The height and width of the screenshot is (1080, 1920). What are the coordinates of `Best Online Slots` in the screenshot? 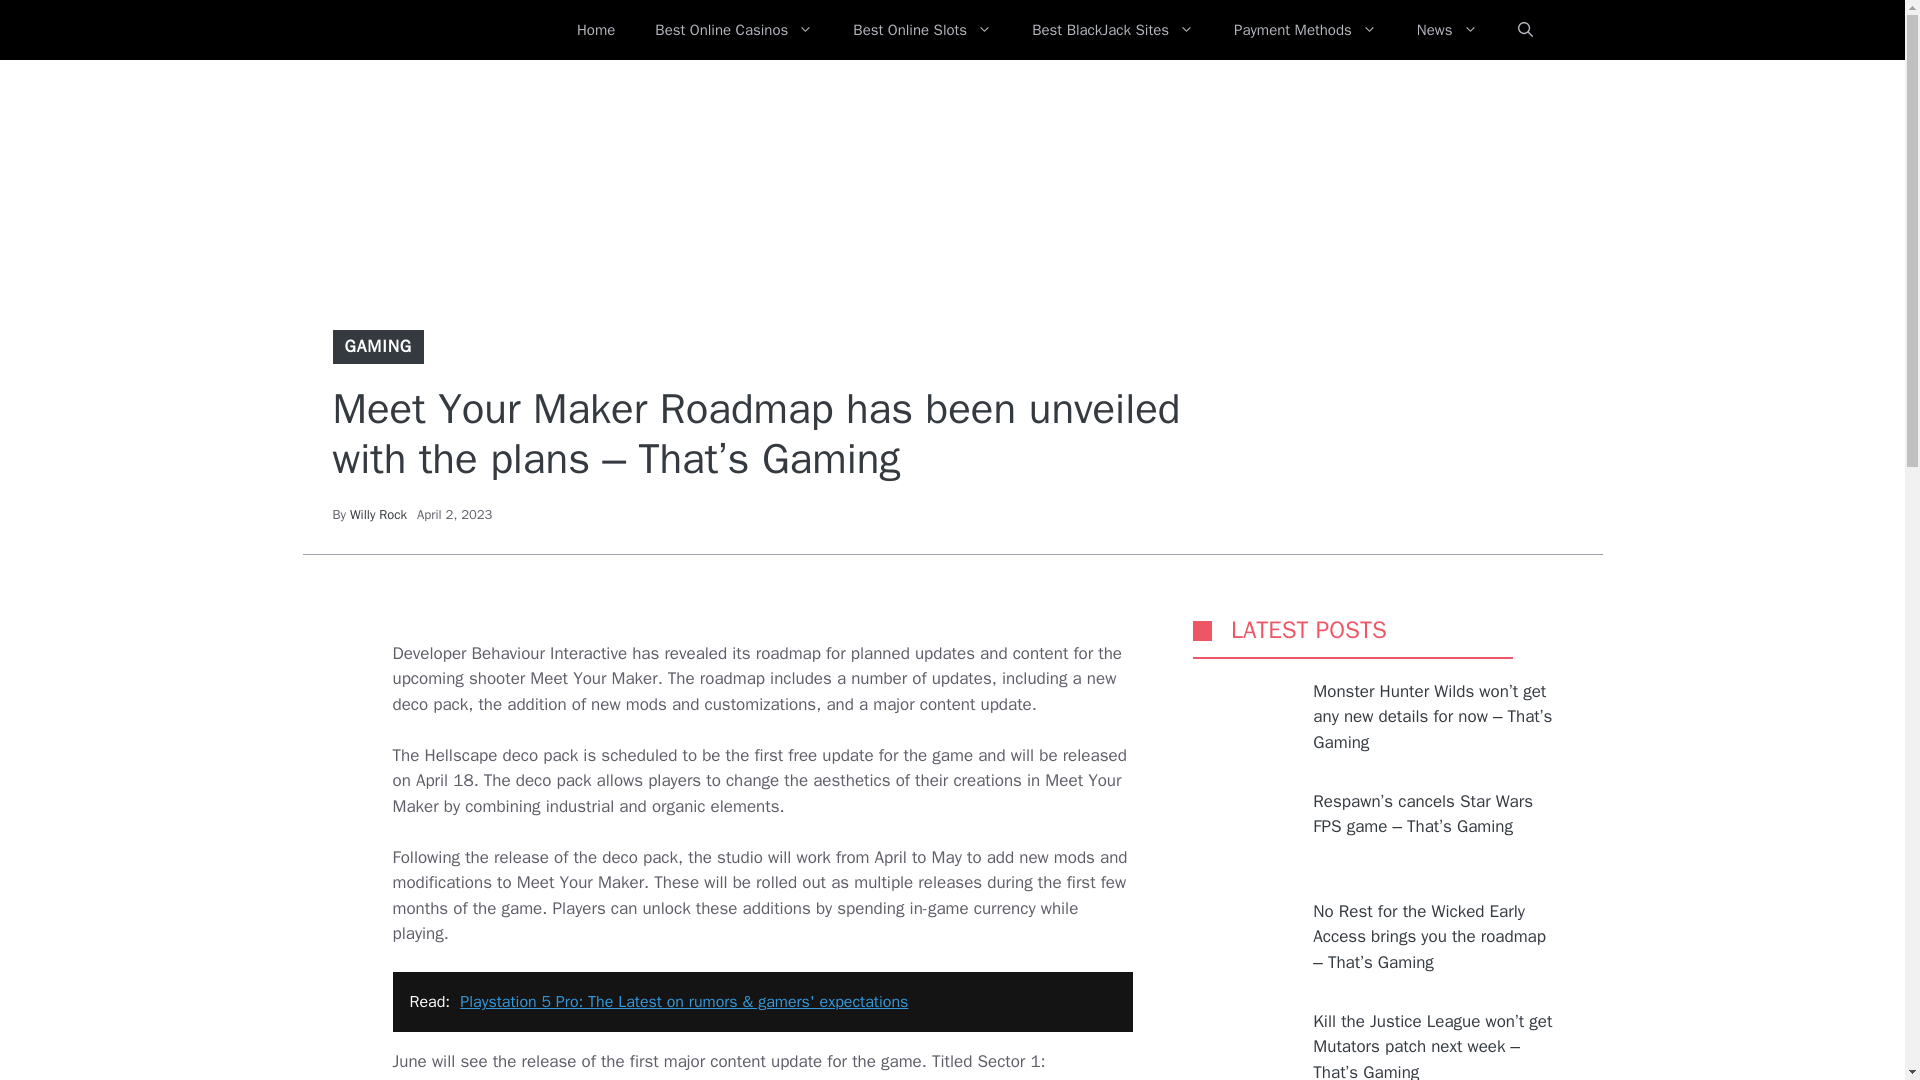 It's located at (922, 30).